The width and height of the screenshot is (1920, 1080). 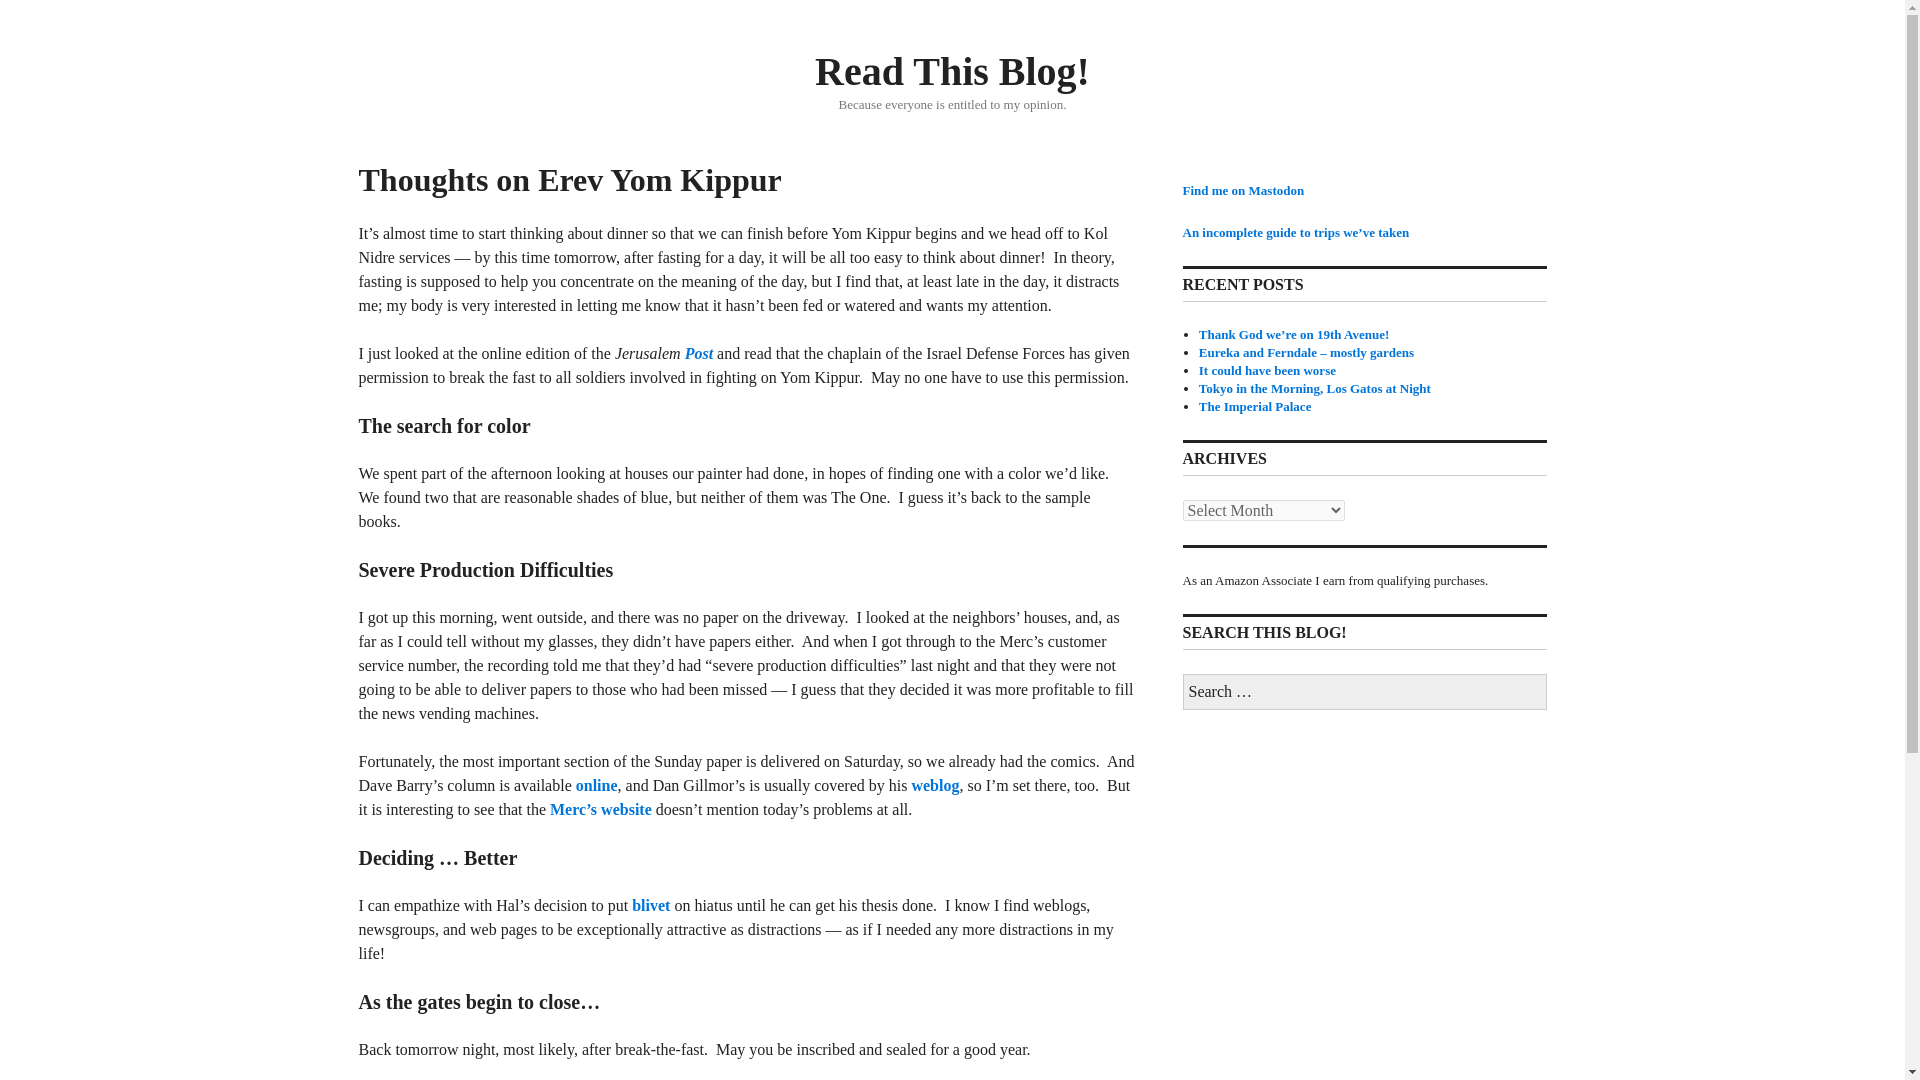 I want to click on It could have been worse, so click(x=1267, y=370).